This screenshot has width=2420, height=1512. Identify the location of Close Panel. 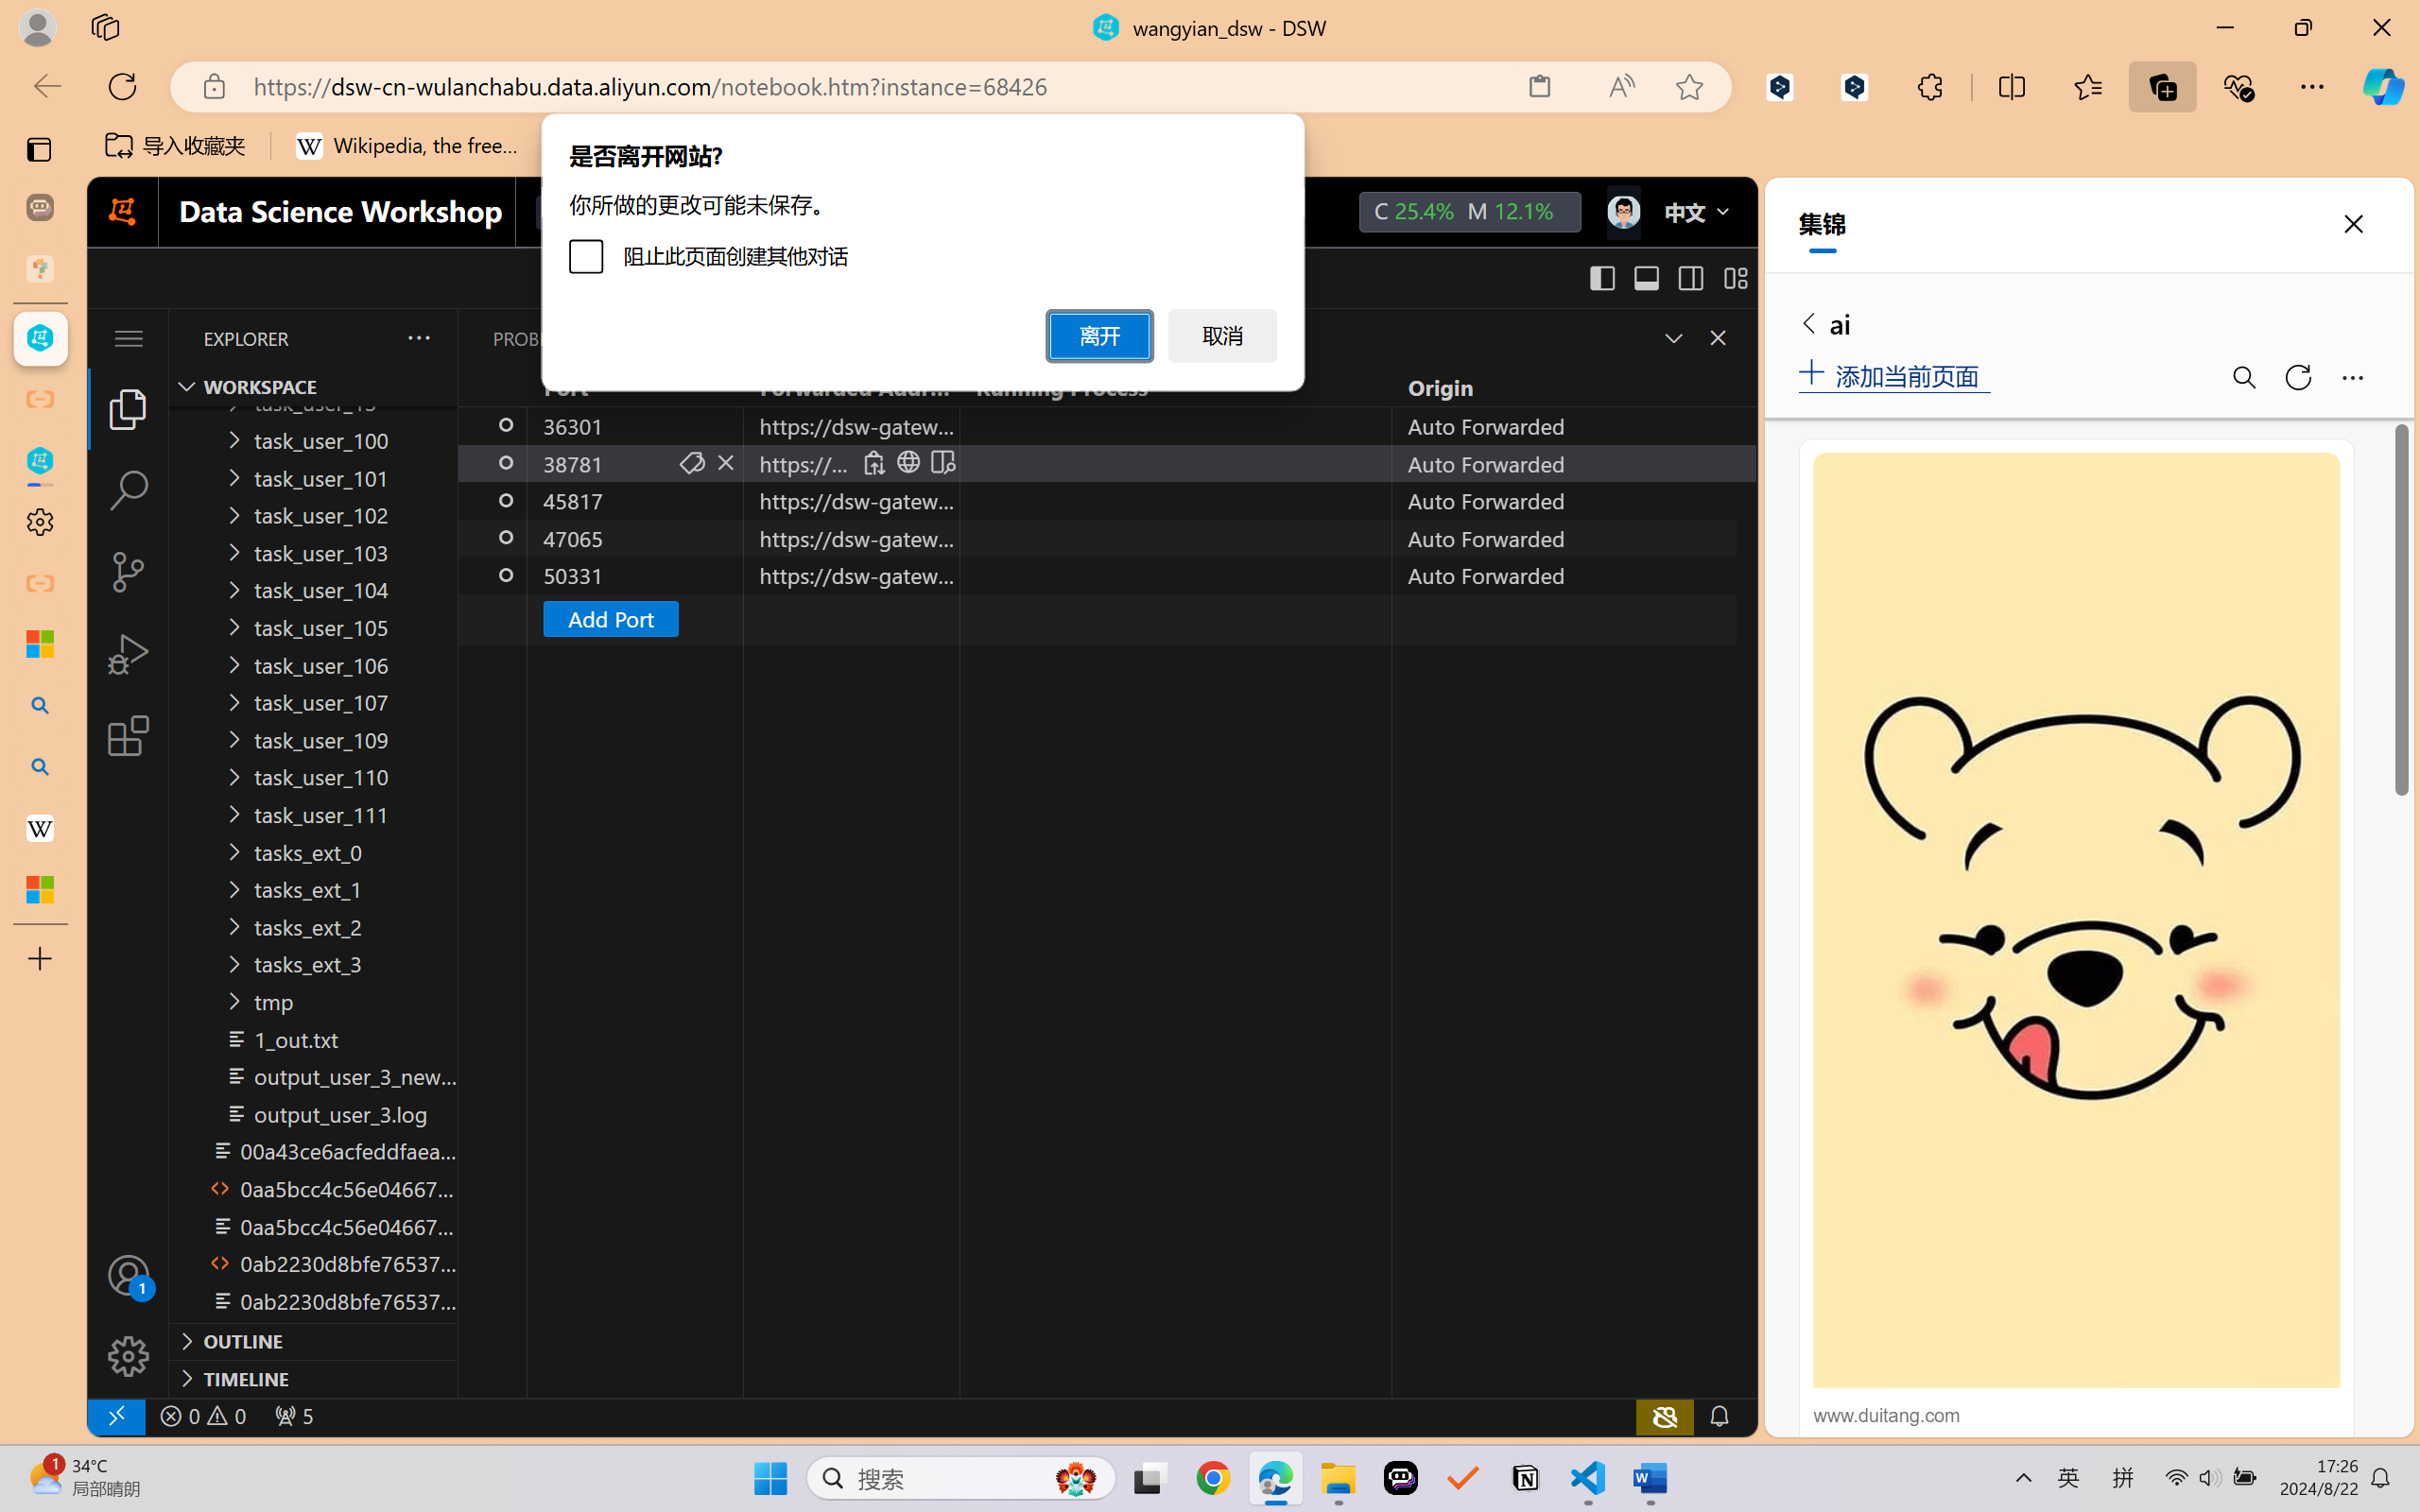
(1719, 337).